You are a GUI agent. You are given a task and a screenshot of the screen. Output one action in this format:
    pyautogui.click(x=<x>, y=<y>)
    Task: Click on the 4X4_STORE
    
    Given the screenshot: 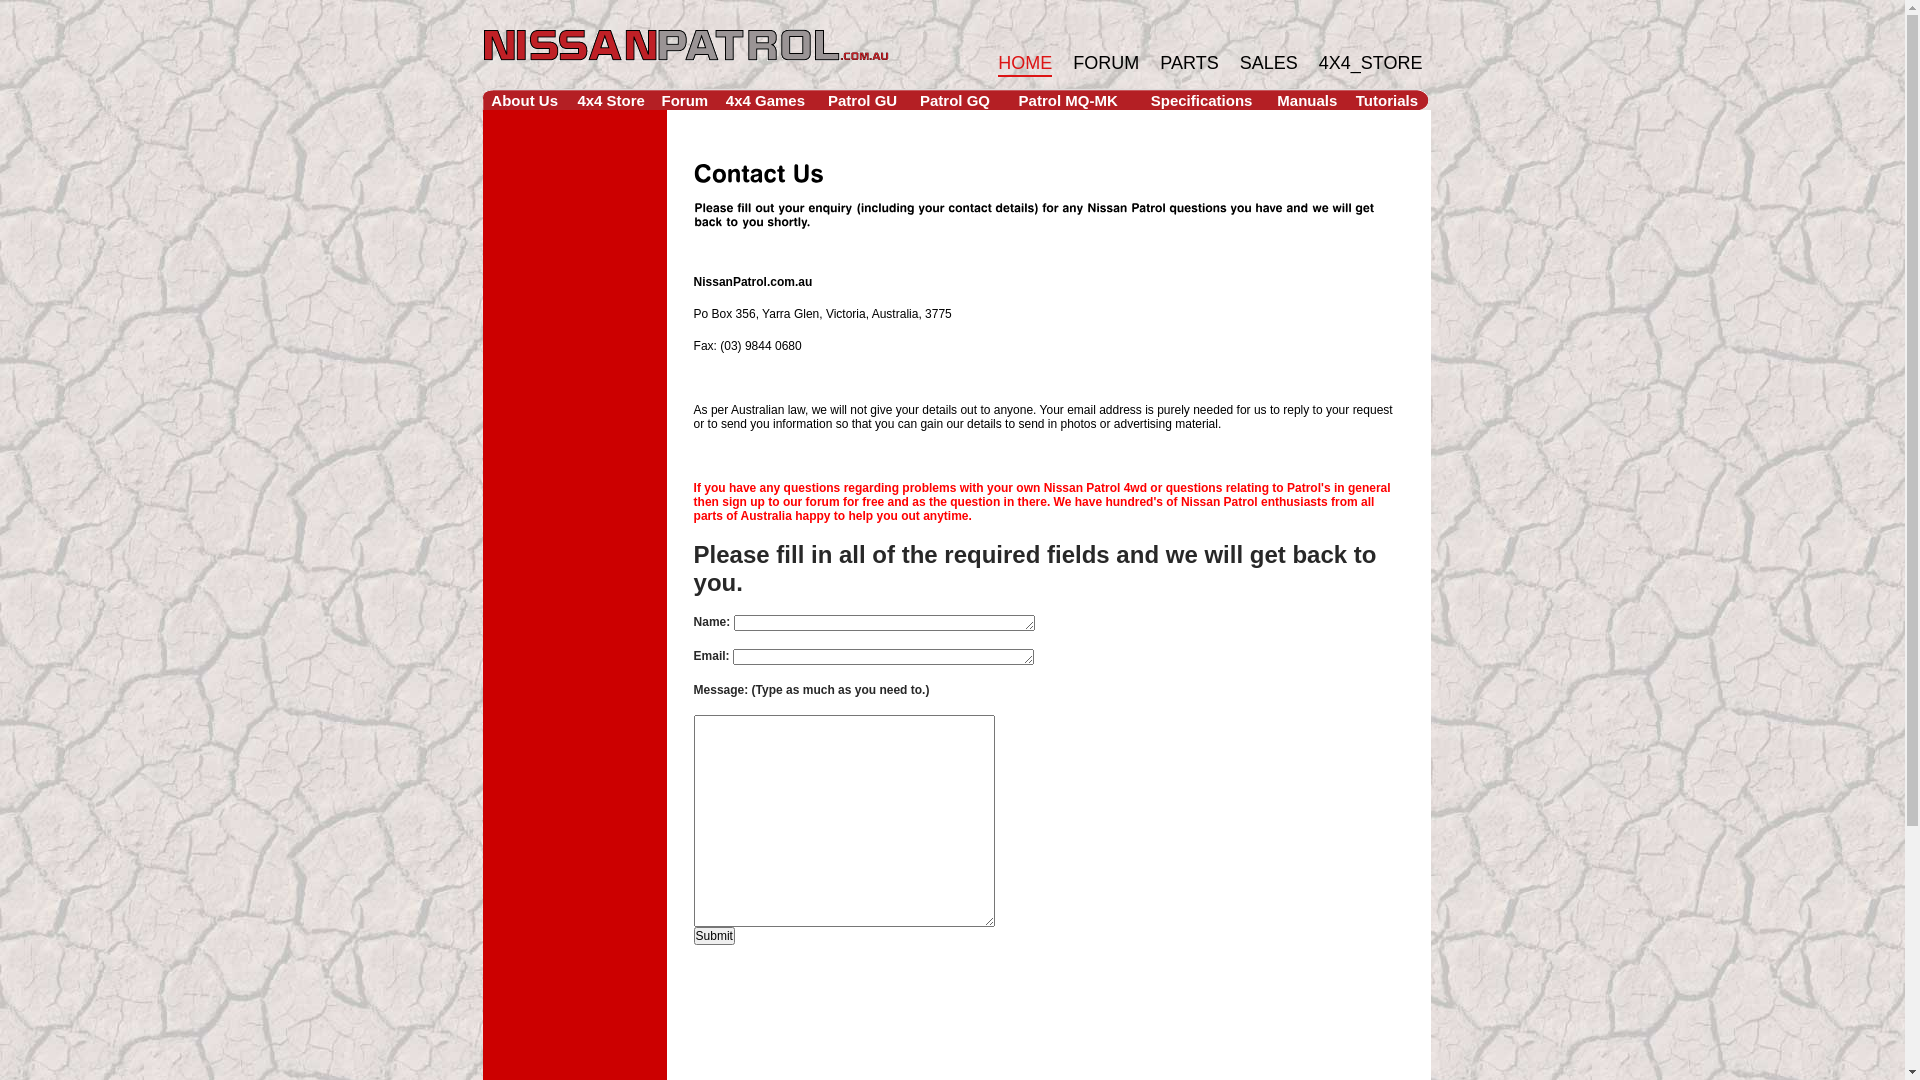 What is the action you would take?
    pyautogui.click(x=1371, y=64)
    